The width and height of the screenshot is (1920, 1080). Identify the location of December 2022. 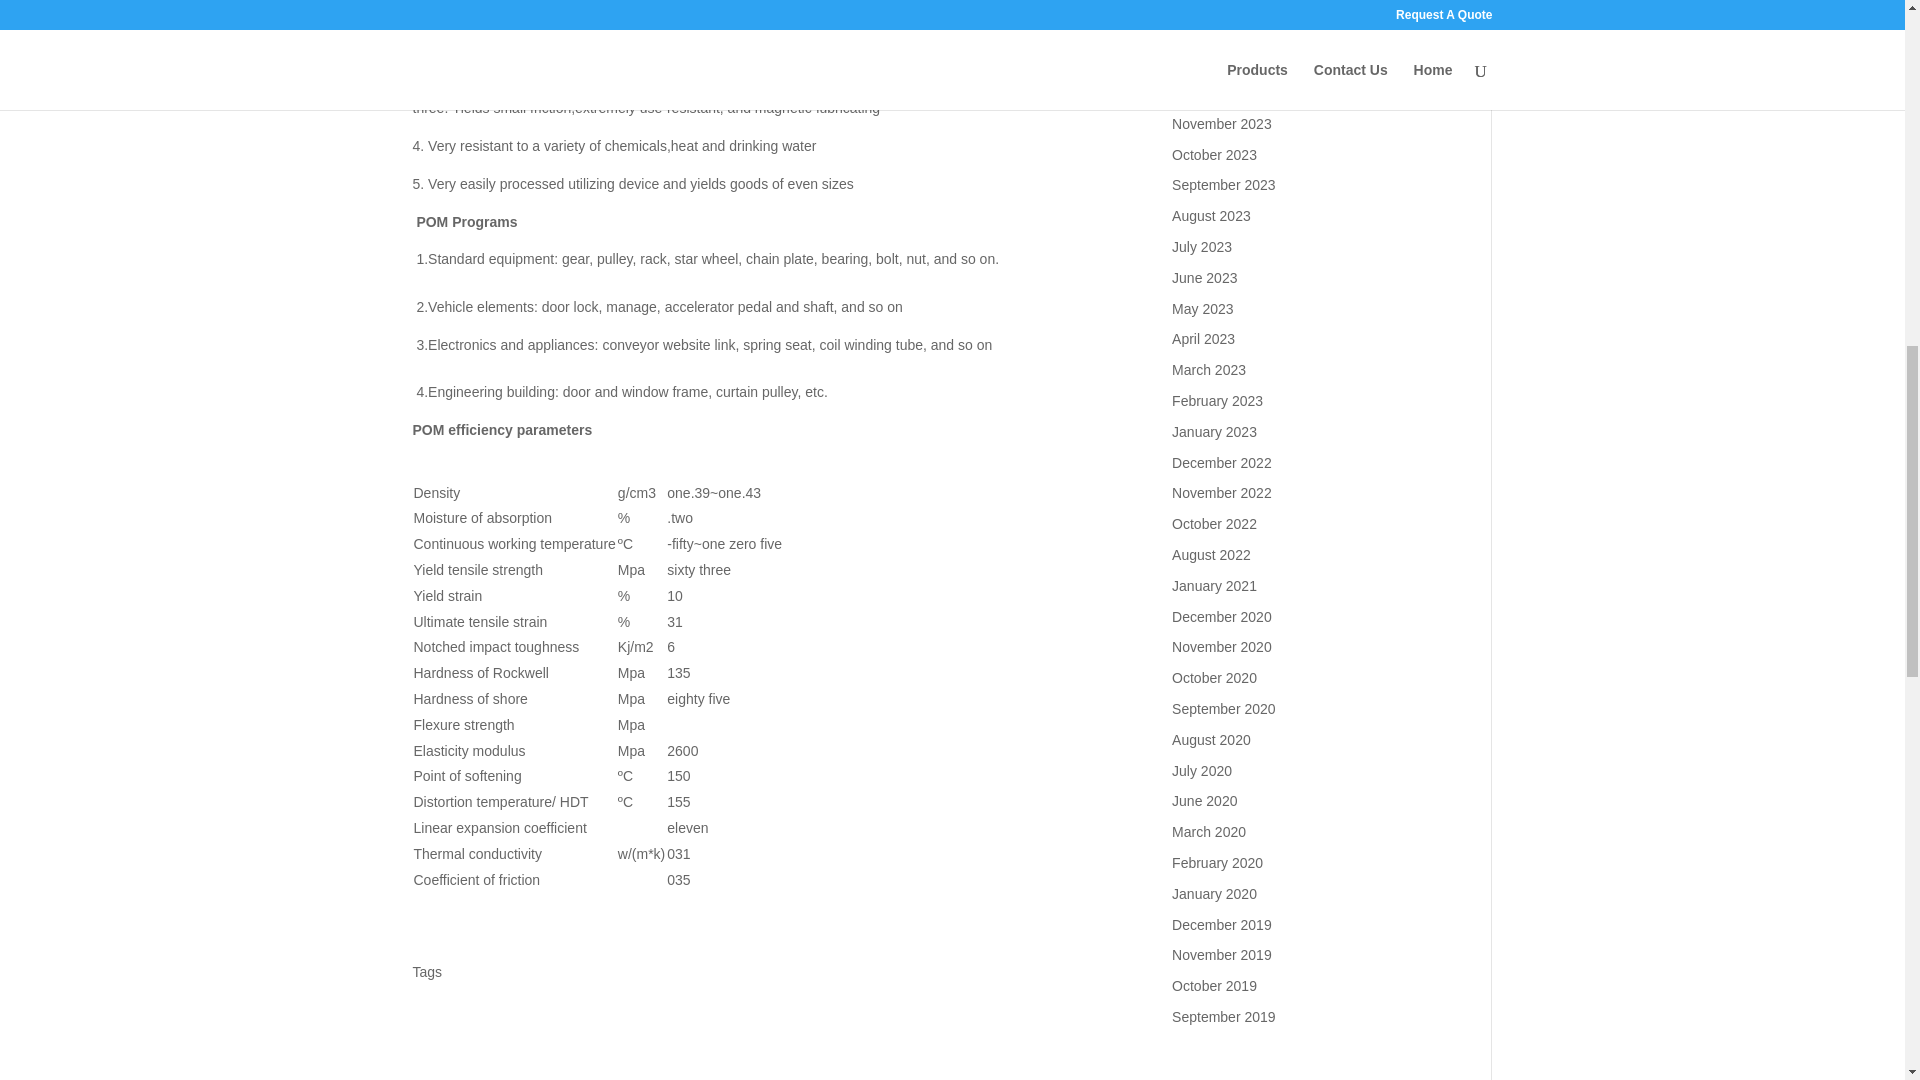
(1221, 462).